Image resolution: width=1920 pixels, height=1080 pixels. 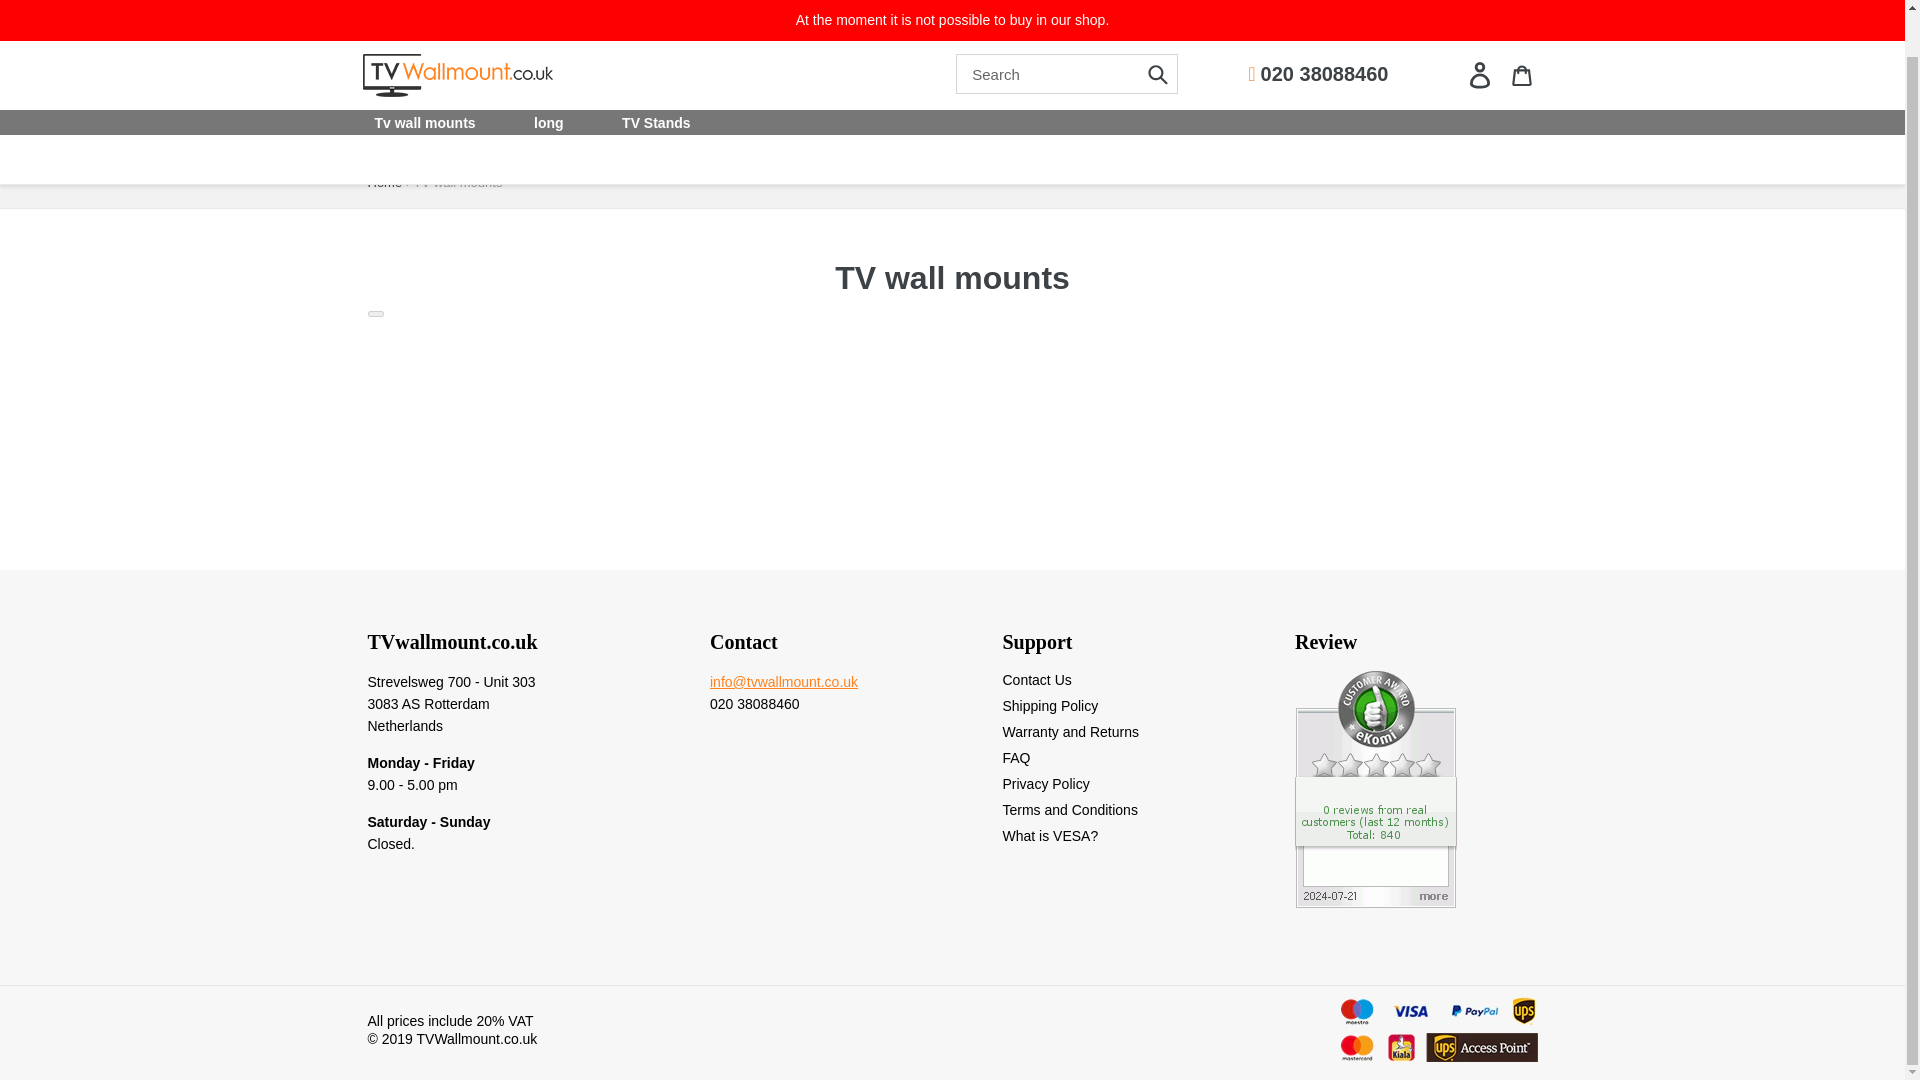 What do you see at coordinates (1070, 731) in the screenshot?
I see `Warranty and Returns` at bounding box center [1070, 731].